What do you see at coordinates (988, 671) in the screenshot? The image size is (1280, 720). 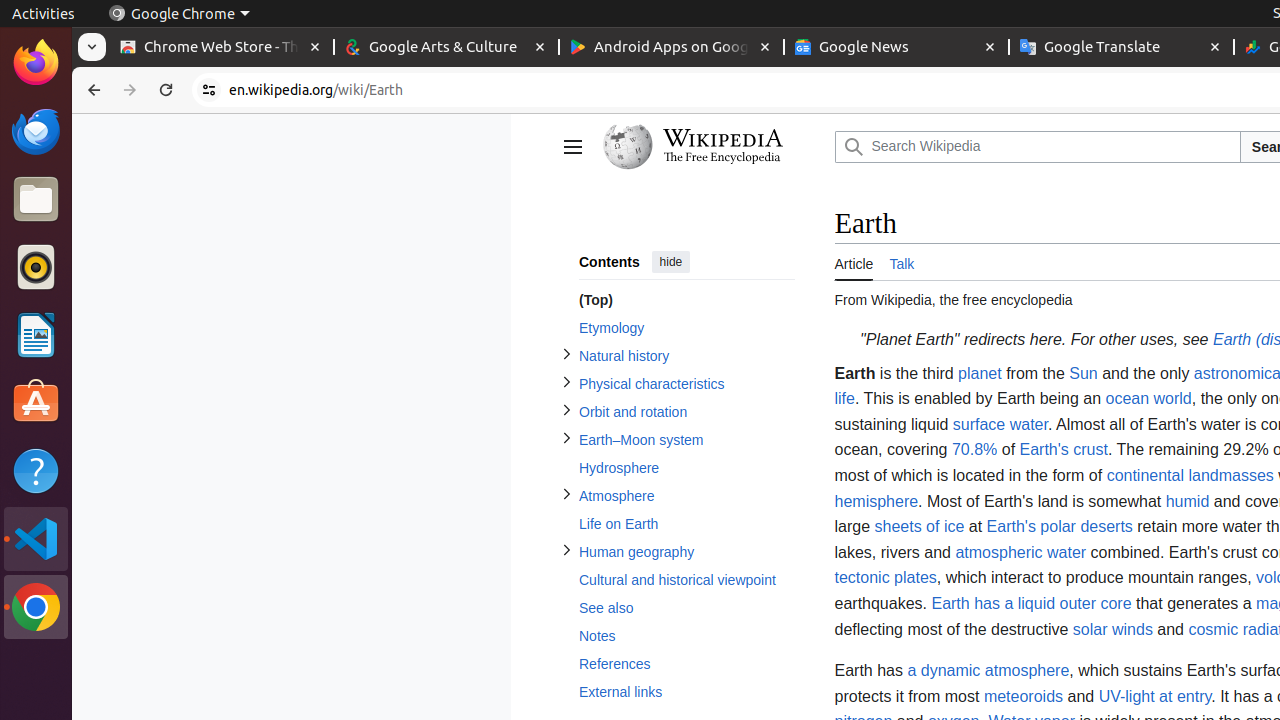 I see `a dynamic atmosphere` at bounding box center [988, 671].